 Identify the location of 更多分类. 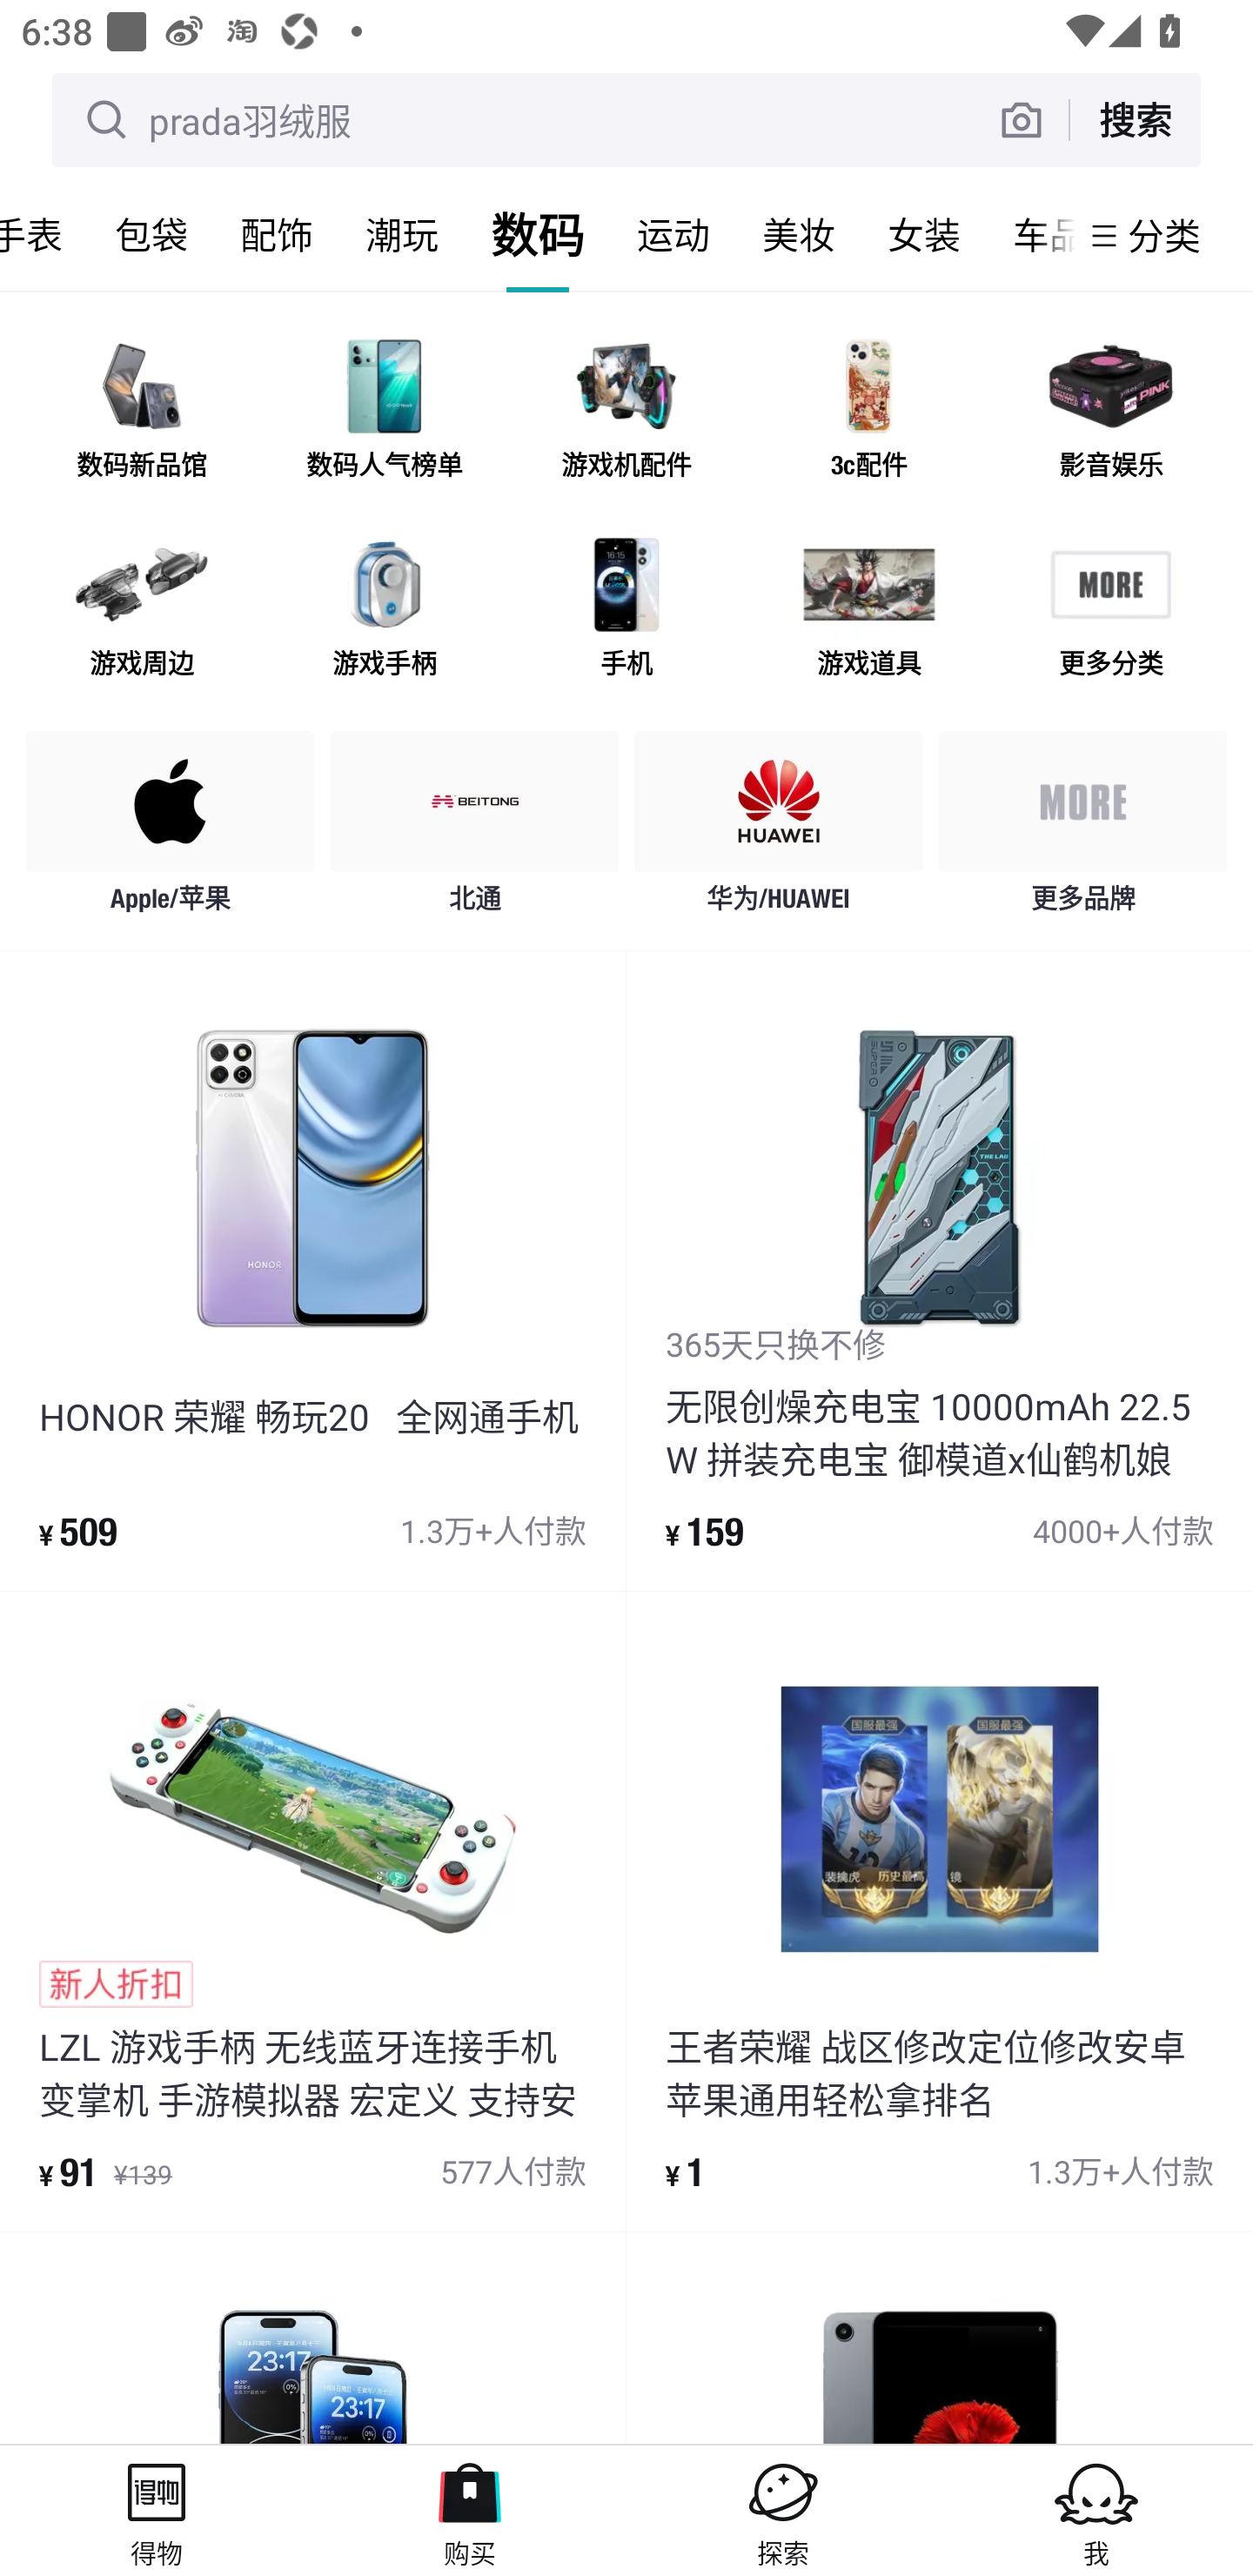
(1110, 611).